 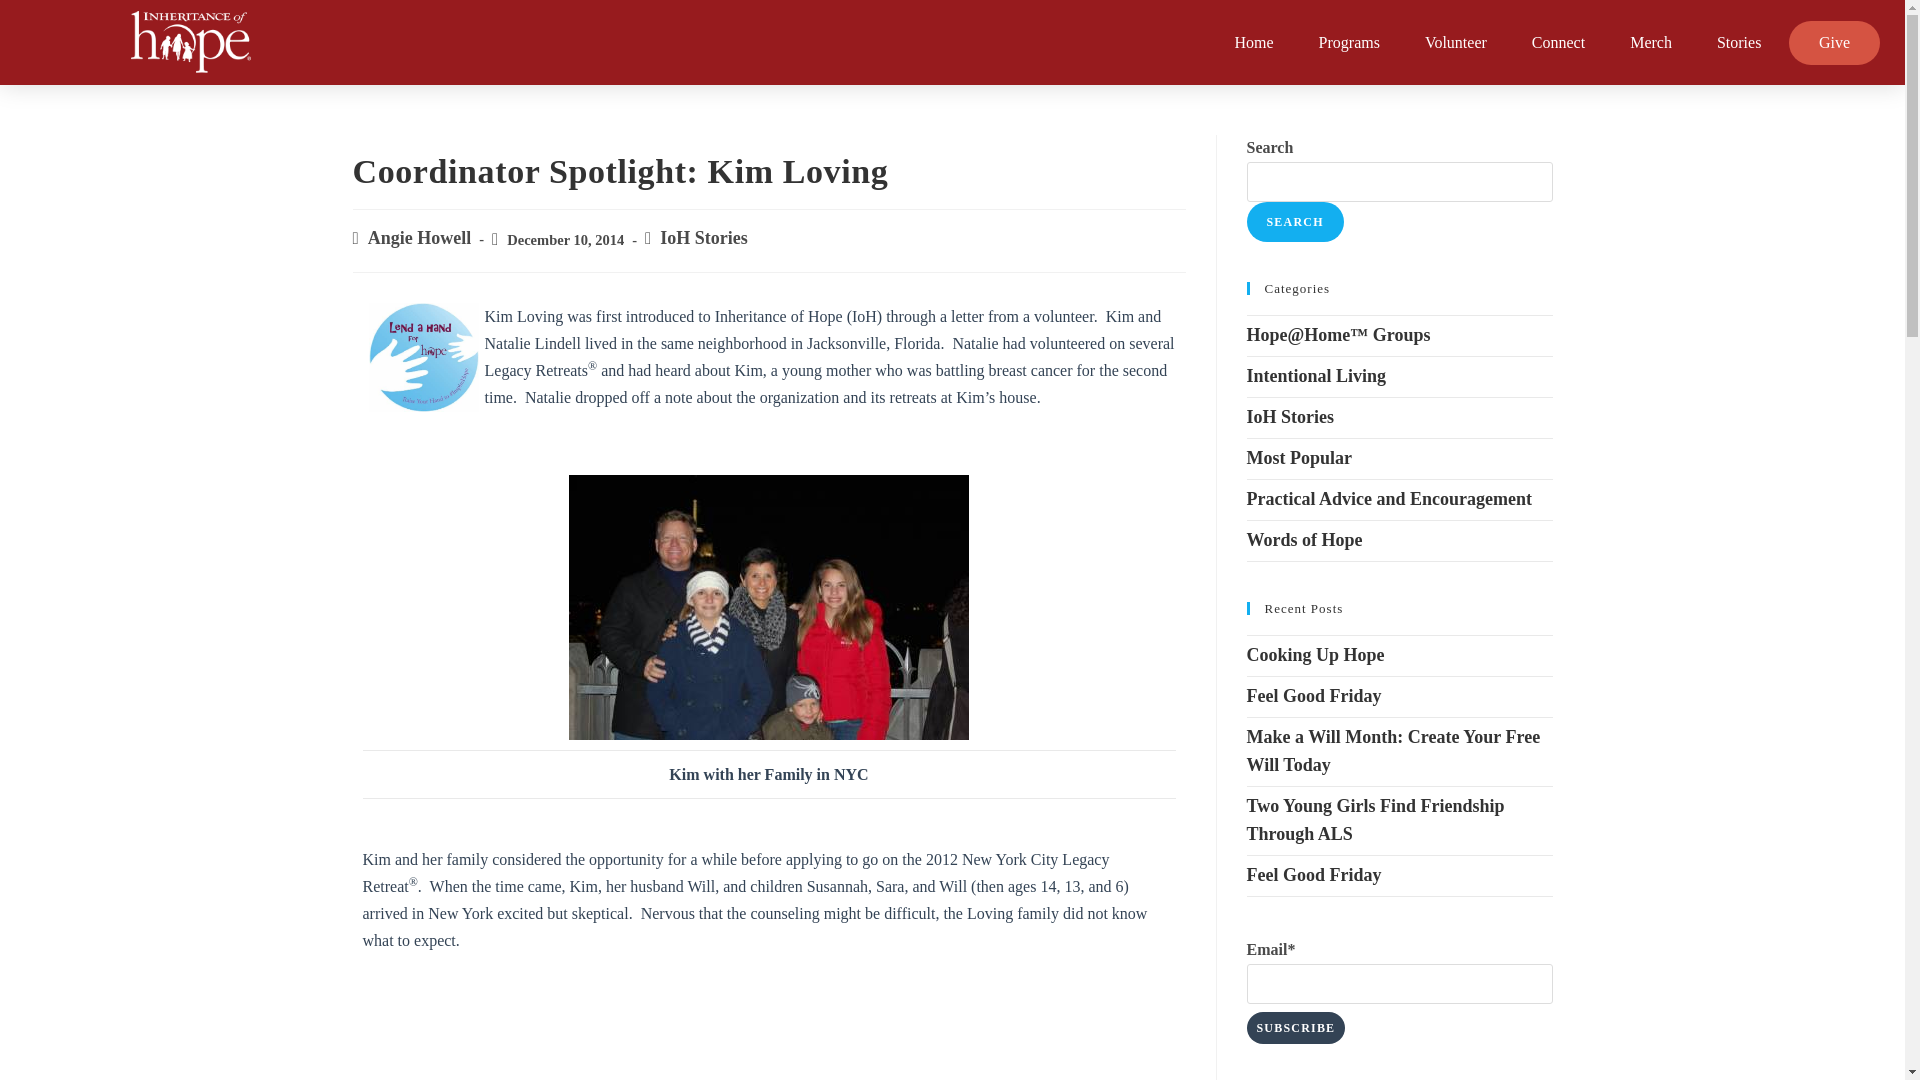 I want to click on Subscribe, so click(x=1296, y=1028).